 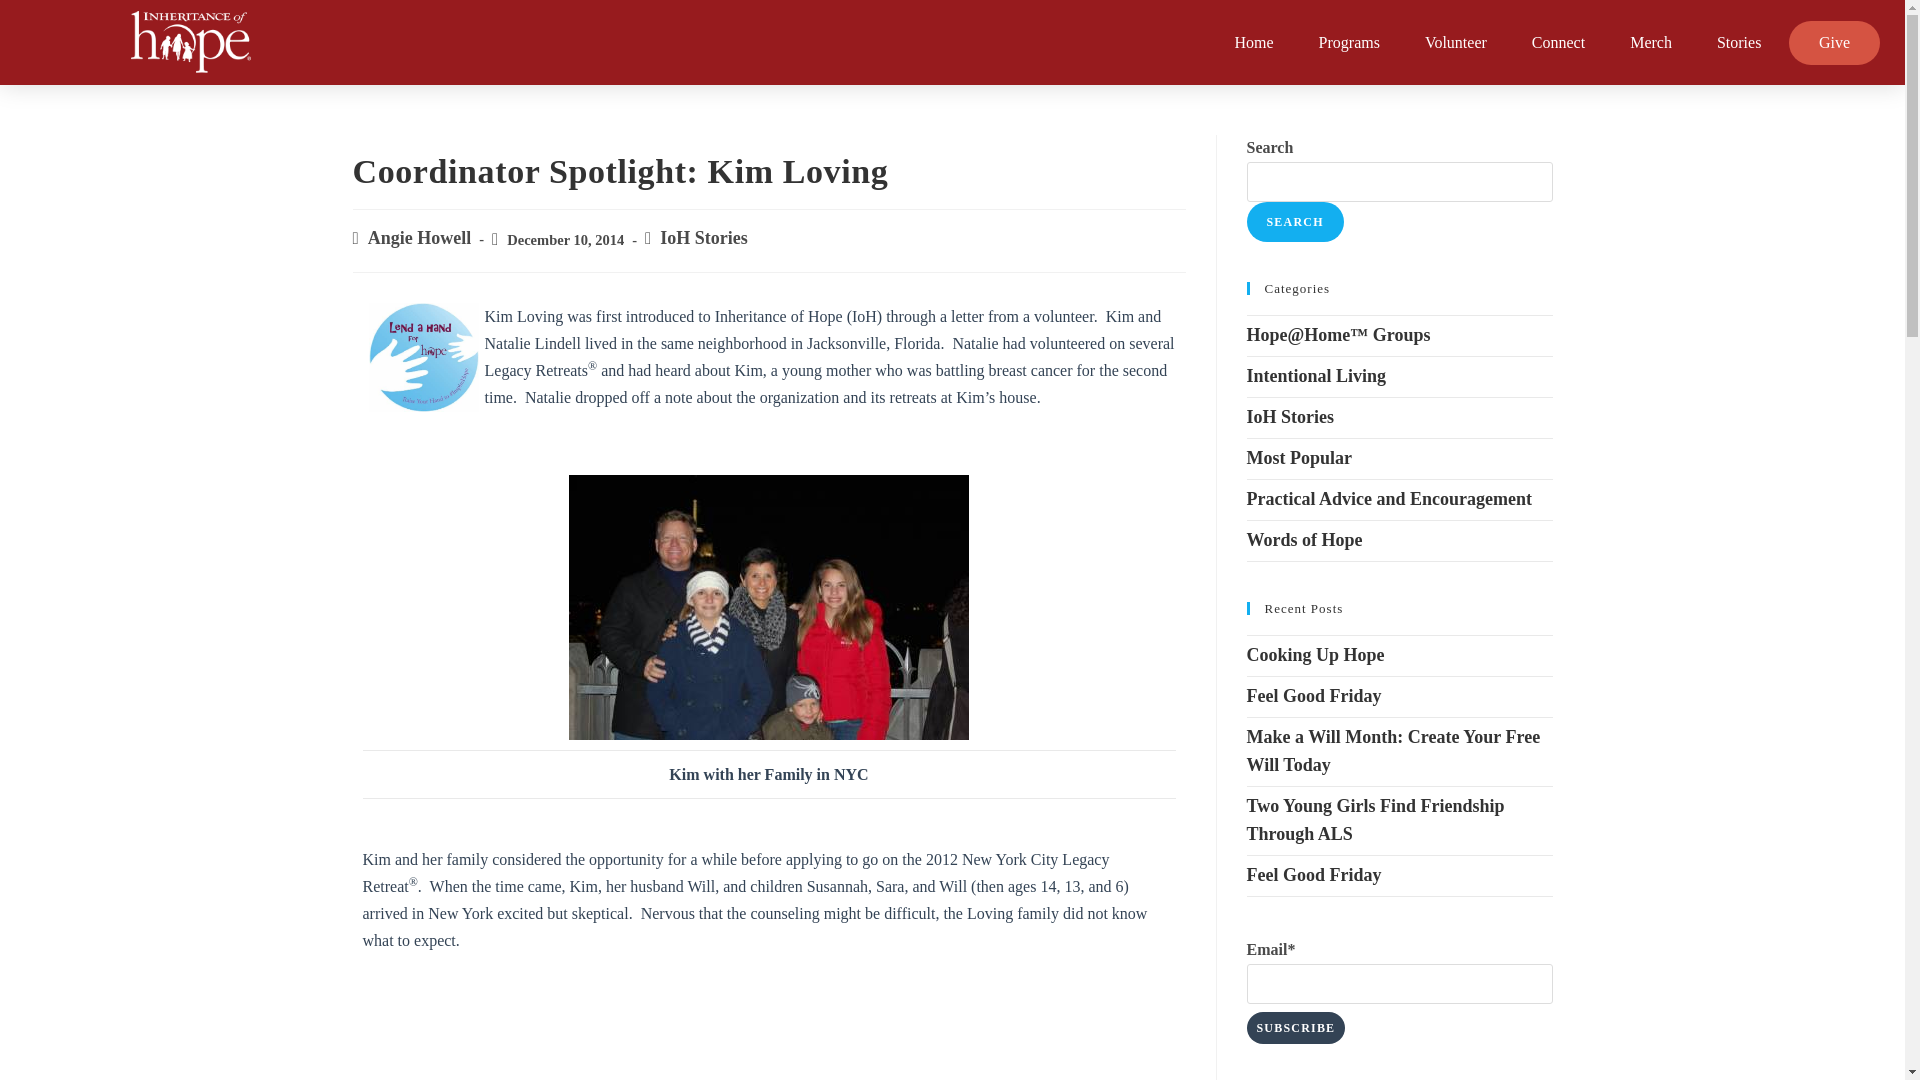 I want to click on Subscribe, so click(x=1296, y=1028).